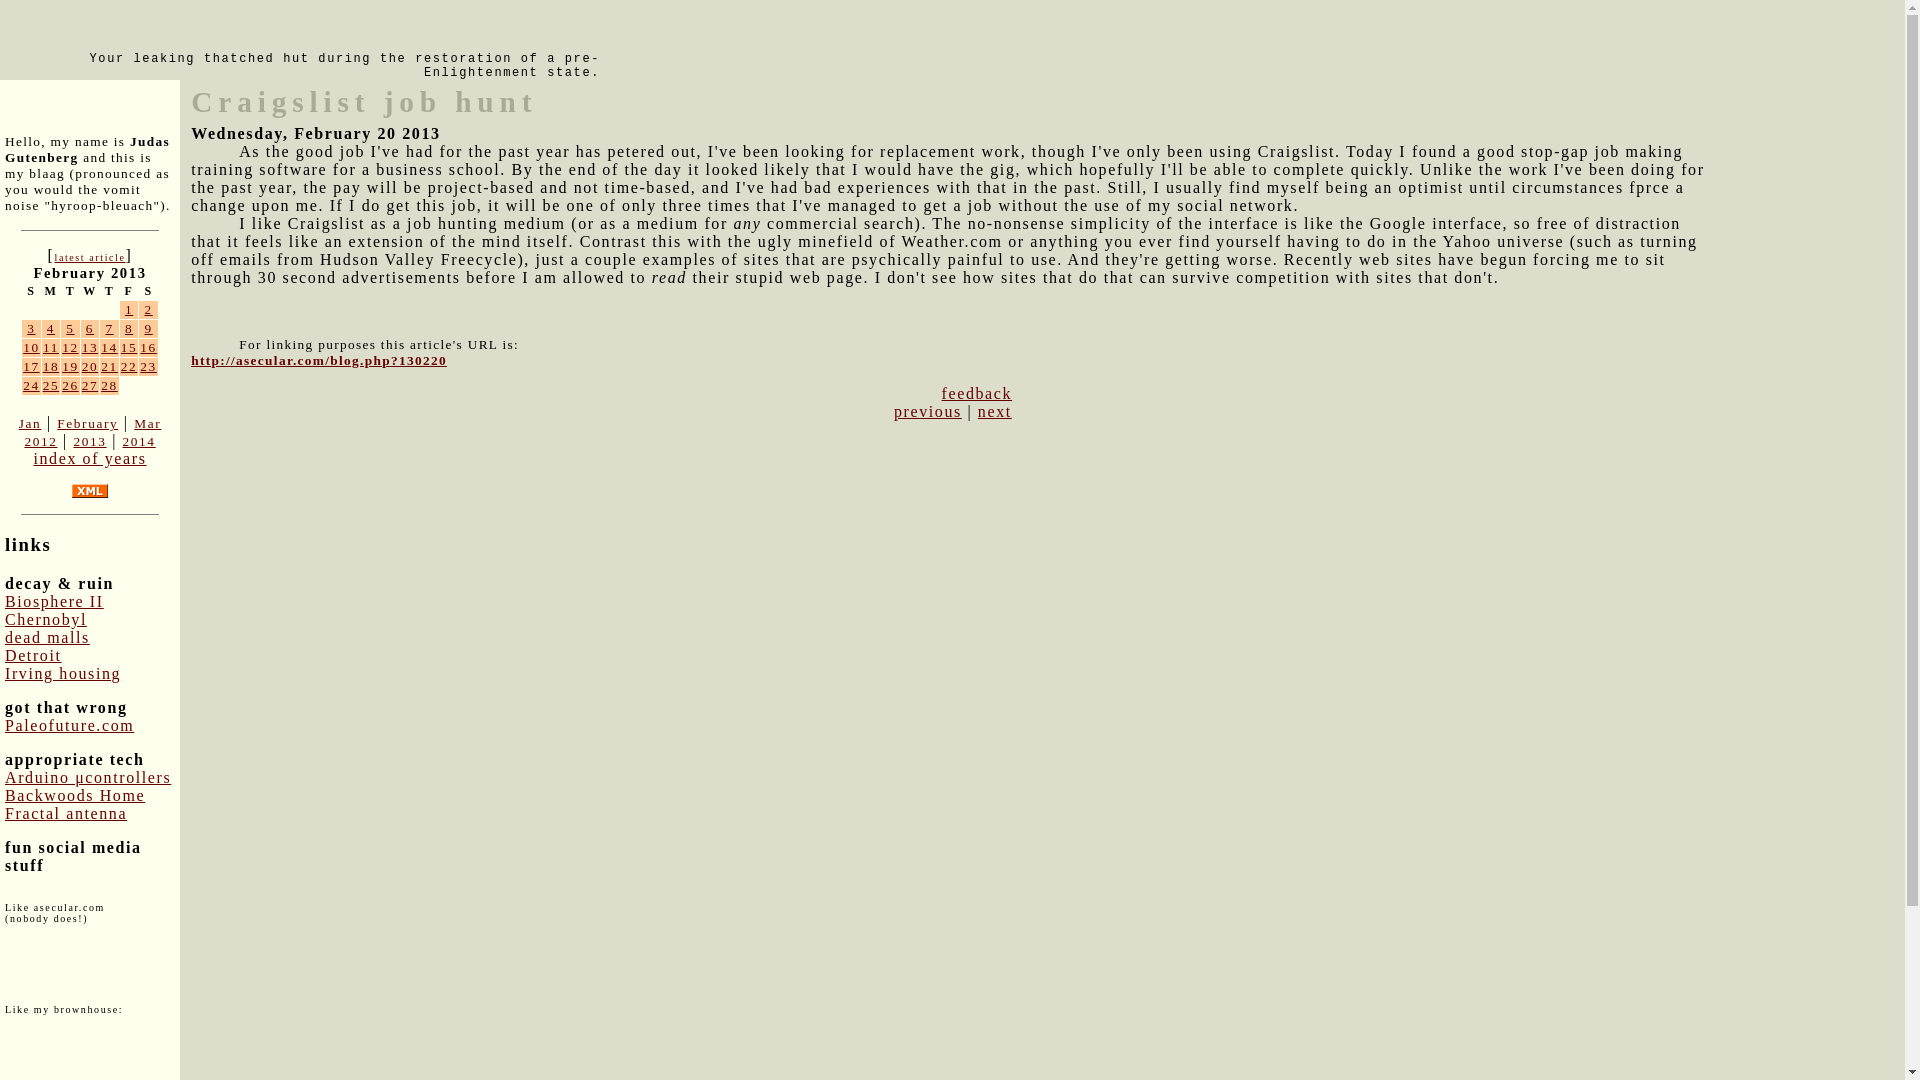  I want to click on 25, so click(50, 386).